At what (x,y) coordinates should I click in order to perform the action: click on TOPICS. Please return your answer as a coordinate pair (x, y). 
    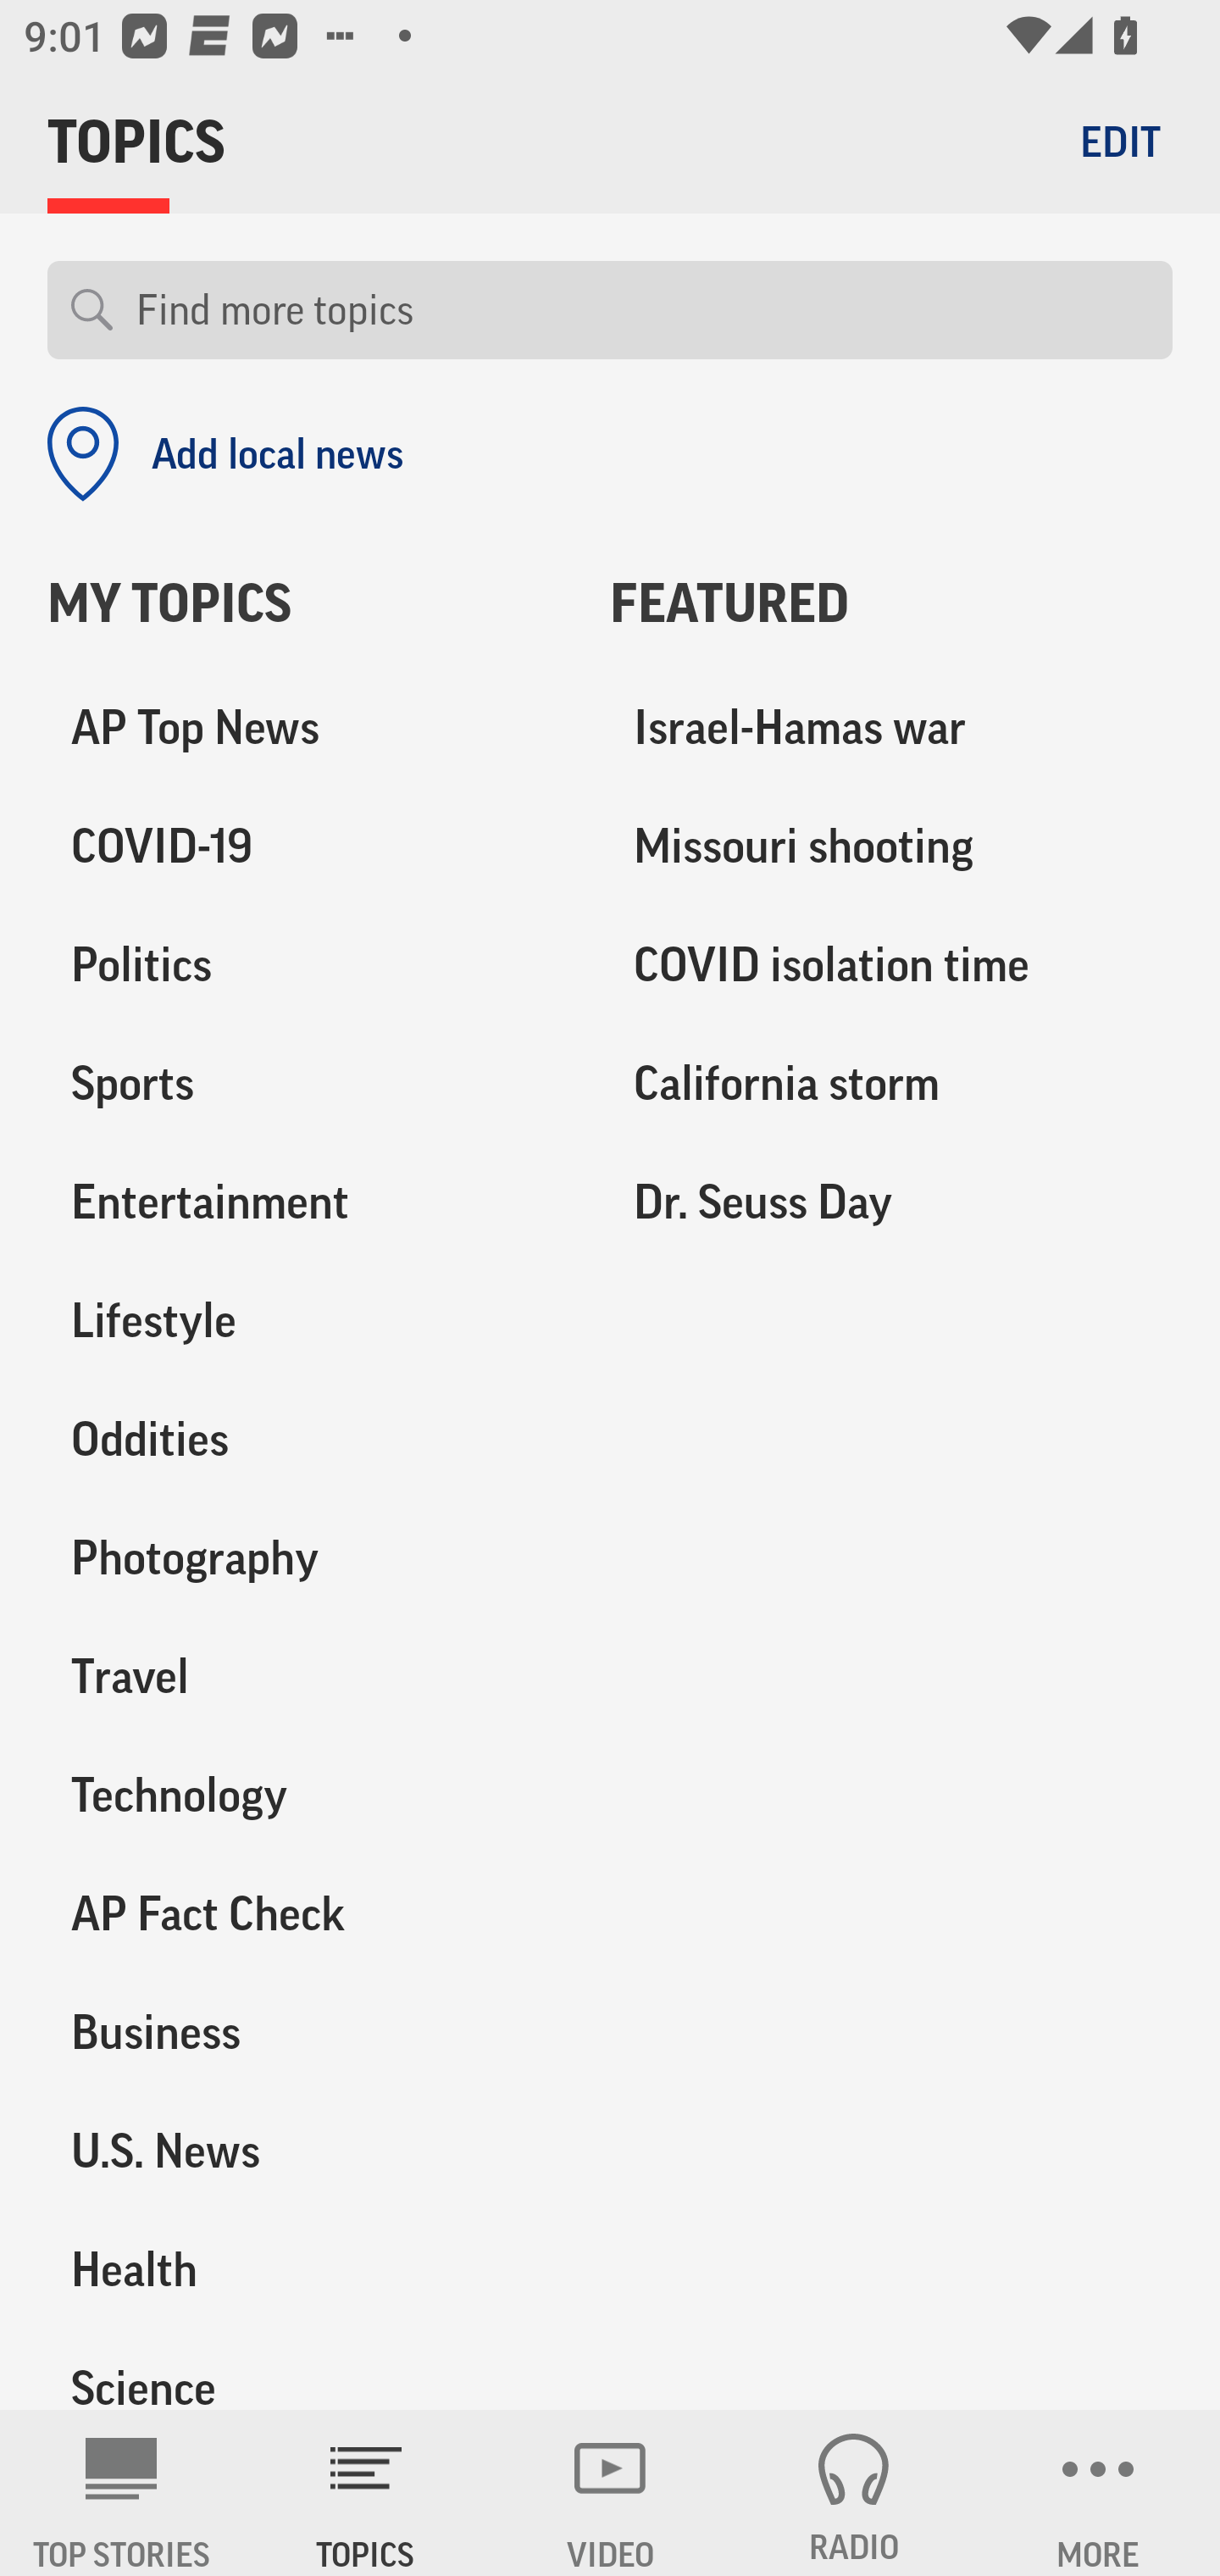
    Looking at the image, I should click on (366, 2493).